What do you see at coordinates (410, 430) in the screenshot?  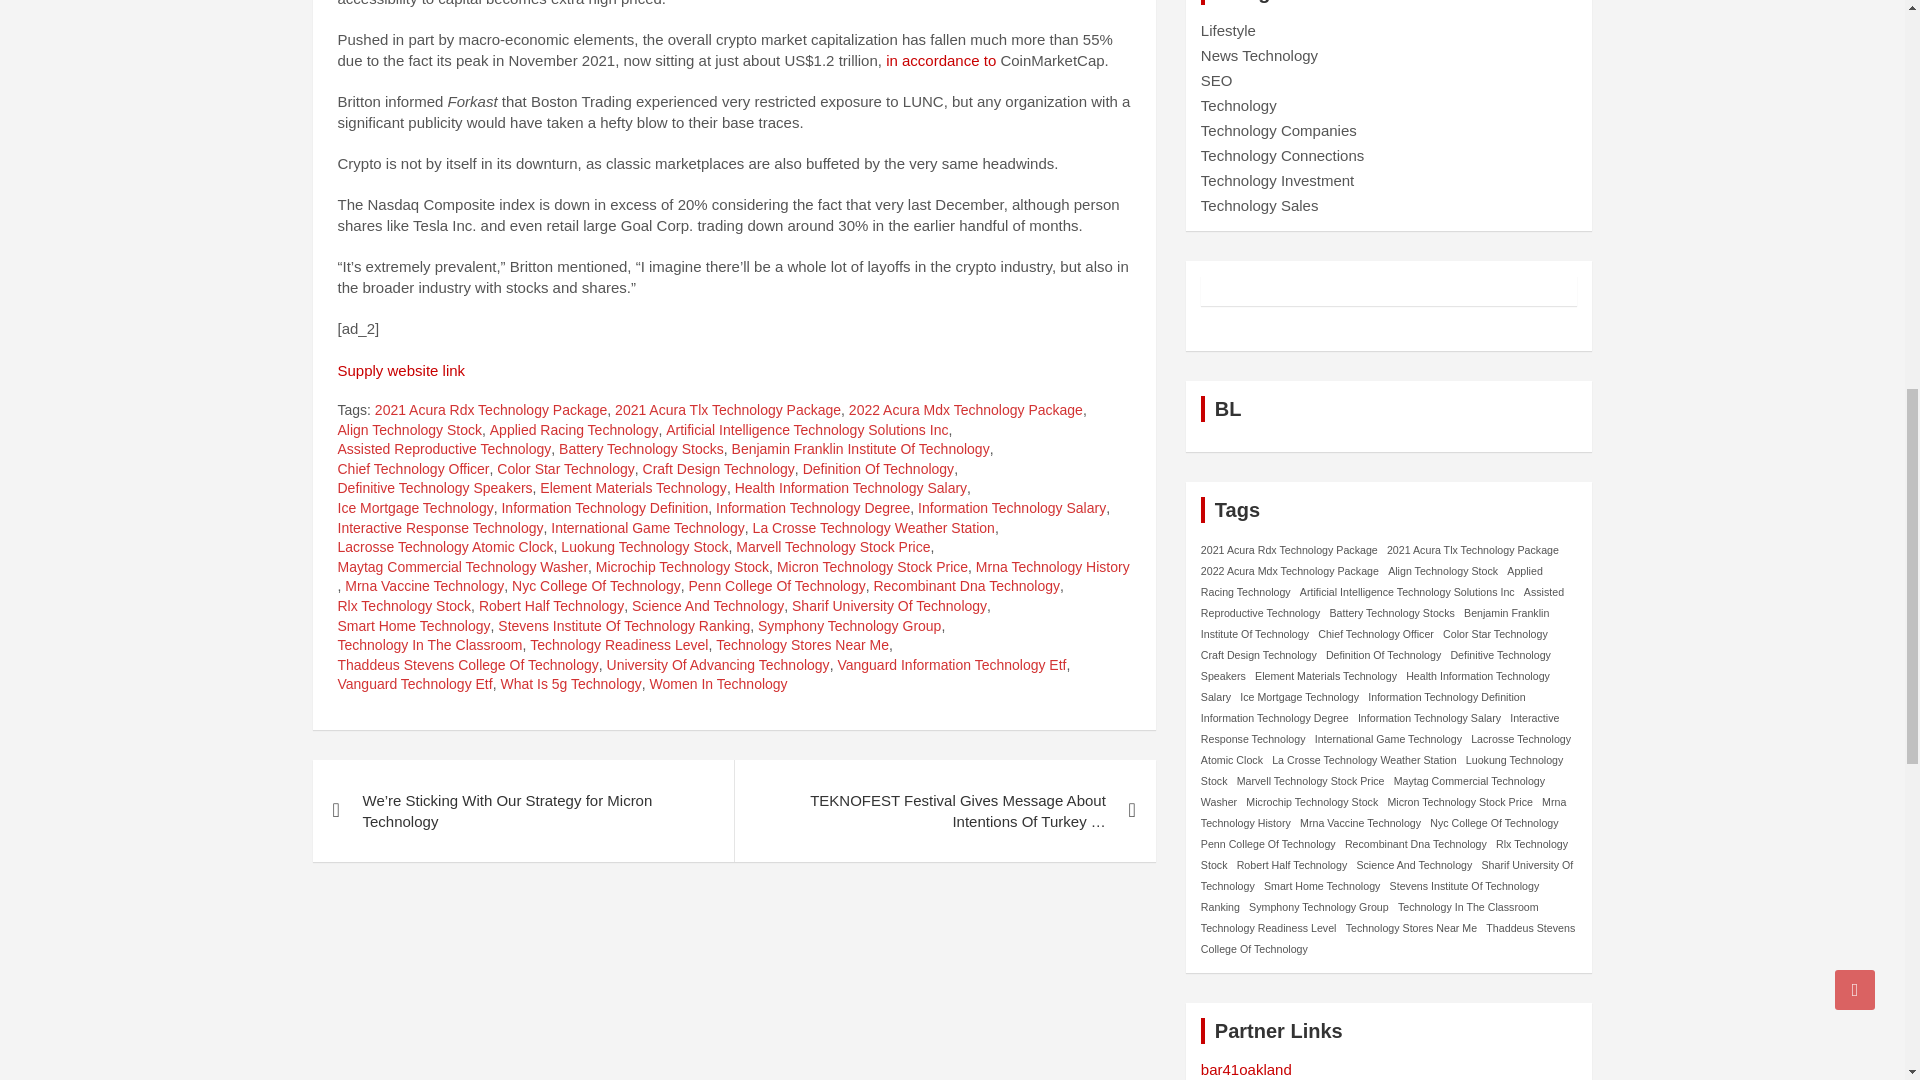 I see `Align Technology Stock` at bounding box center [410, 430].